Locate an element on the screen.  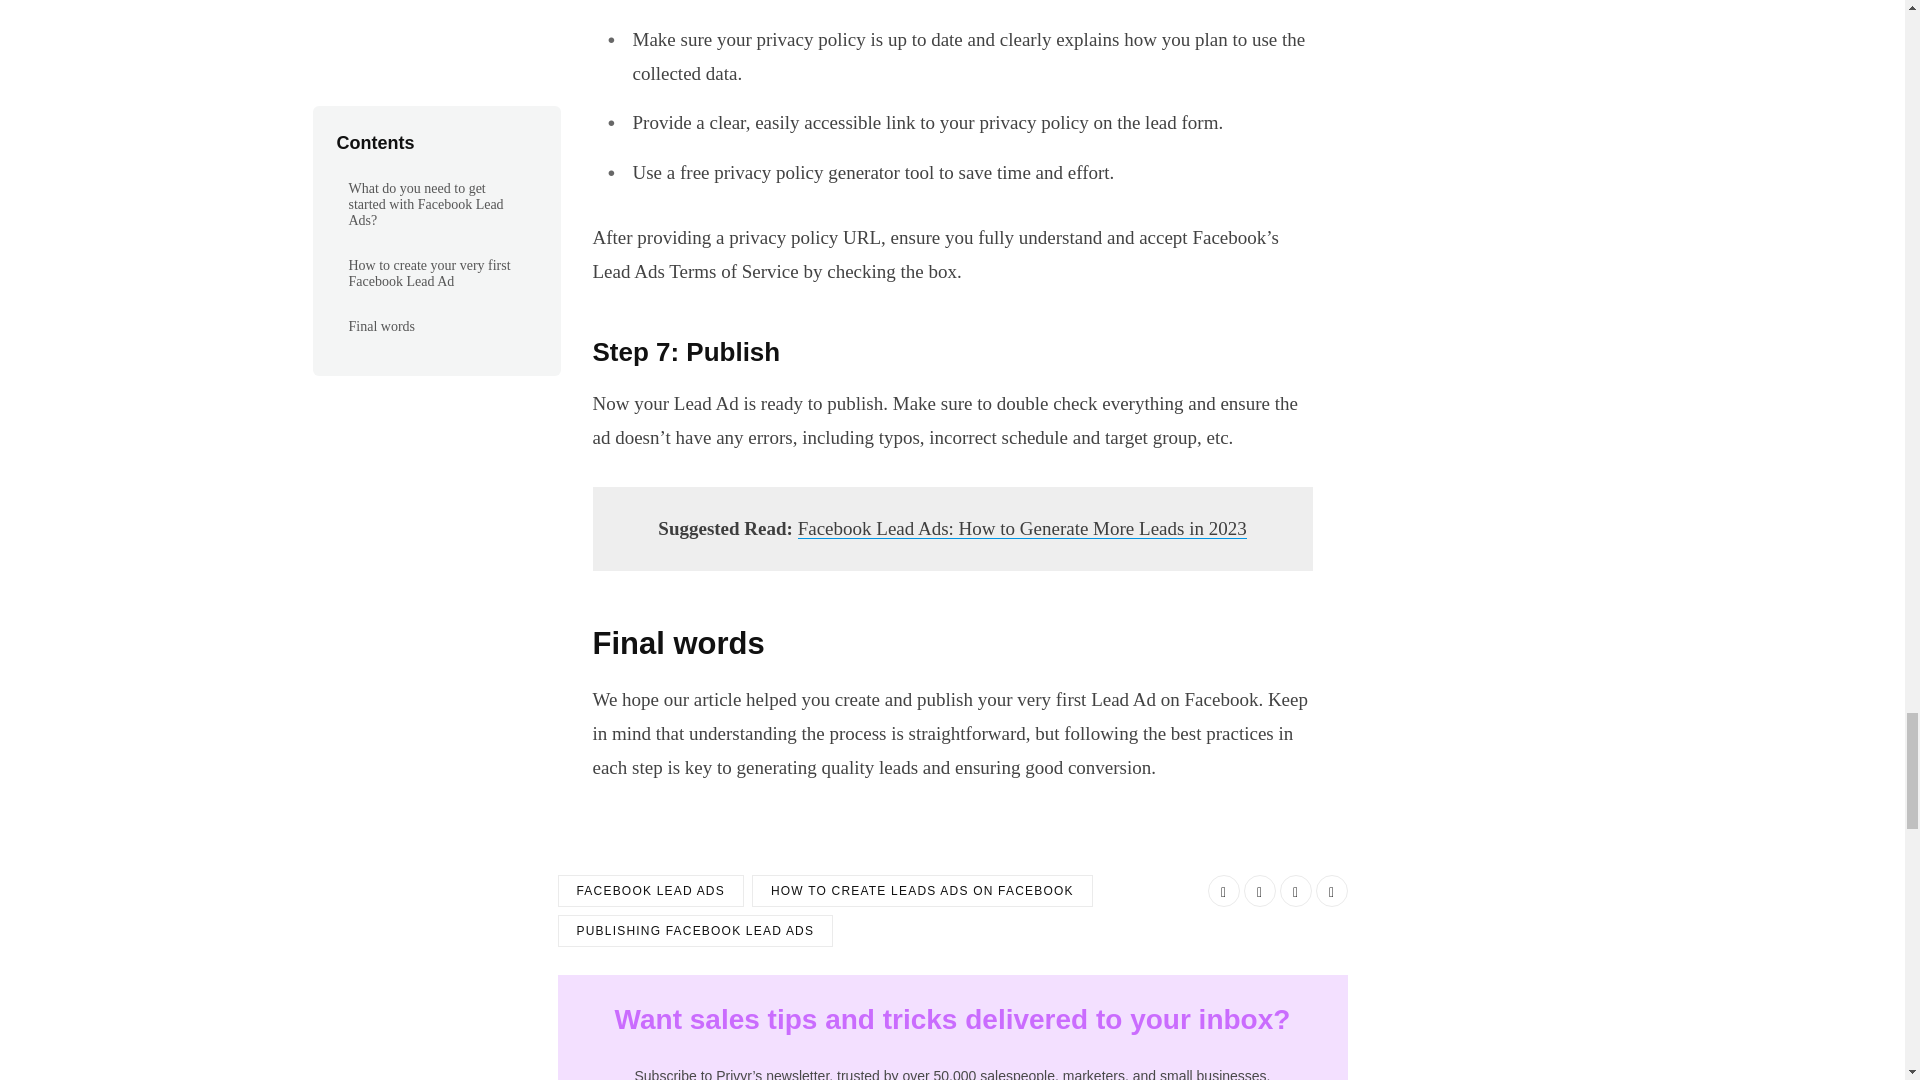
Share on Facebook is located at coordinates (1224, 890).